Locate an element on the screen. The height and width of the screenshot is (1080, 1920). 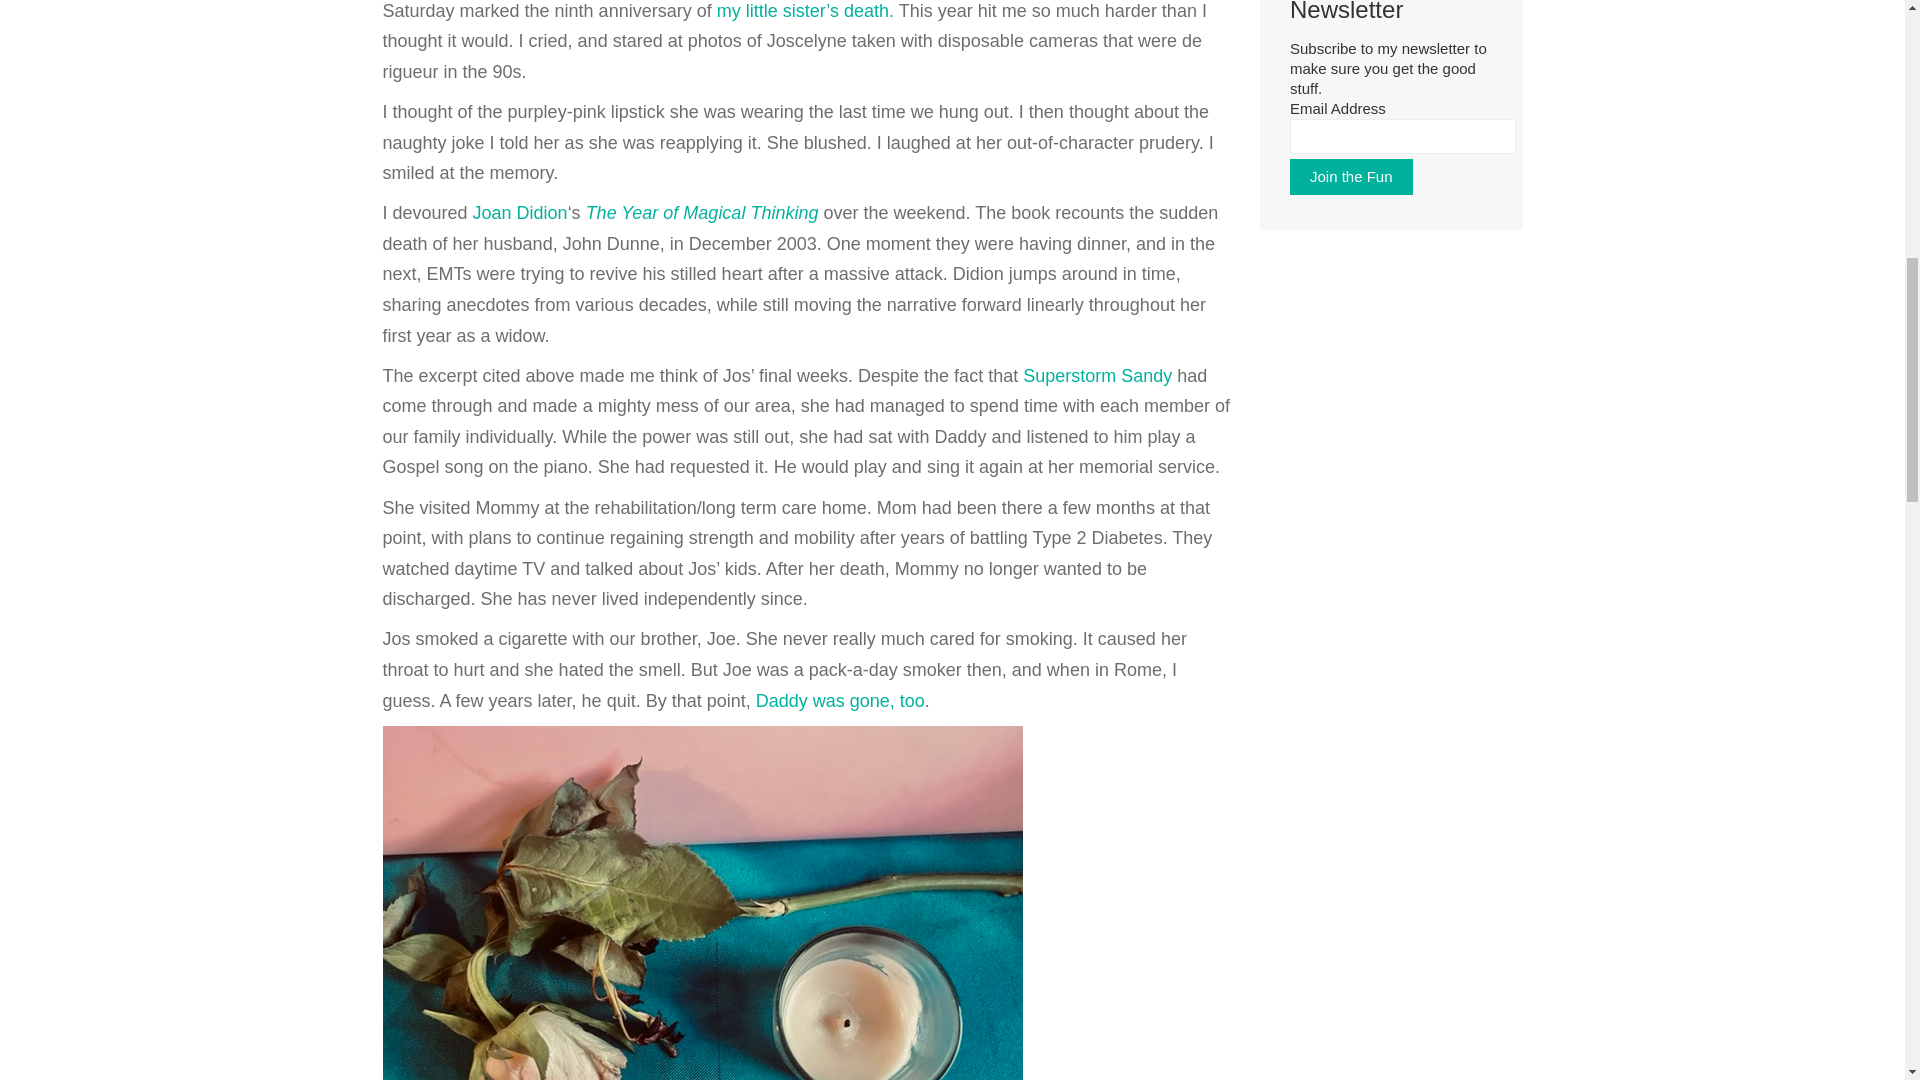
The Year of Magical Thinking is located at coordinates (702, 212).